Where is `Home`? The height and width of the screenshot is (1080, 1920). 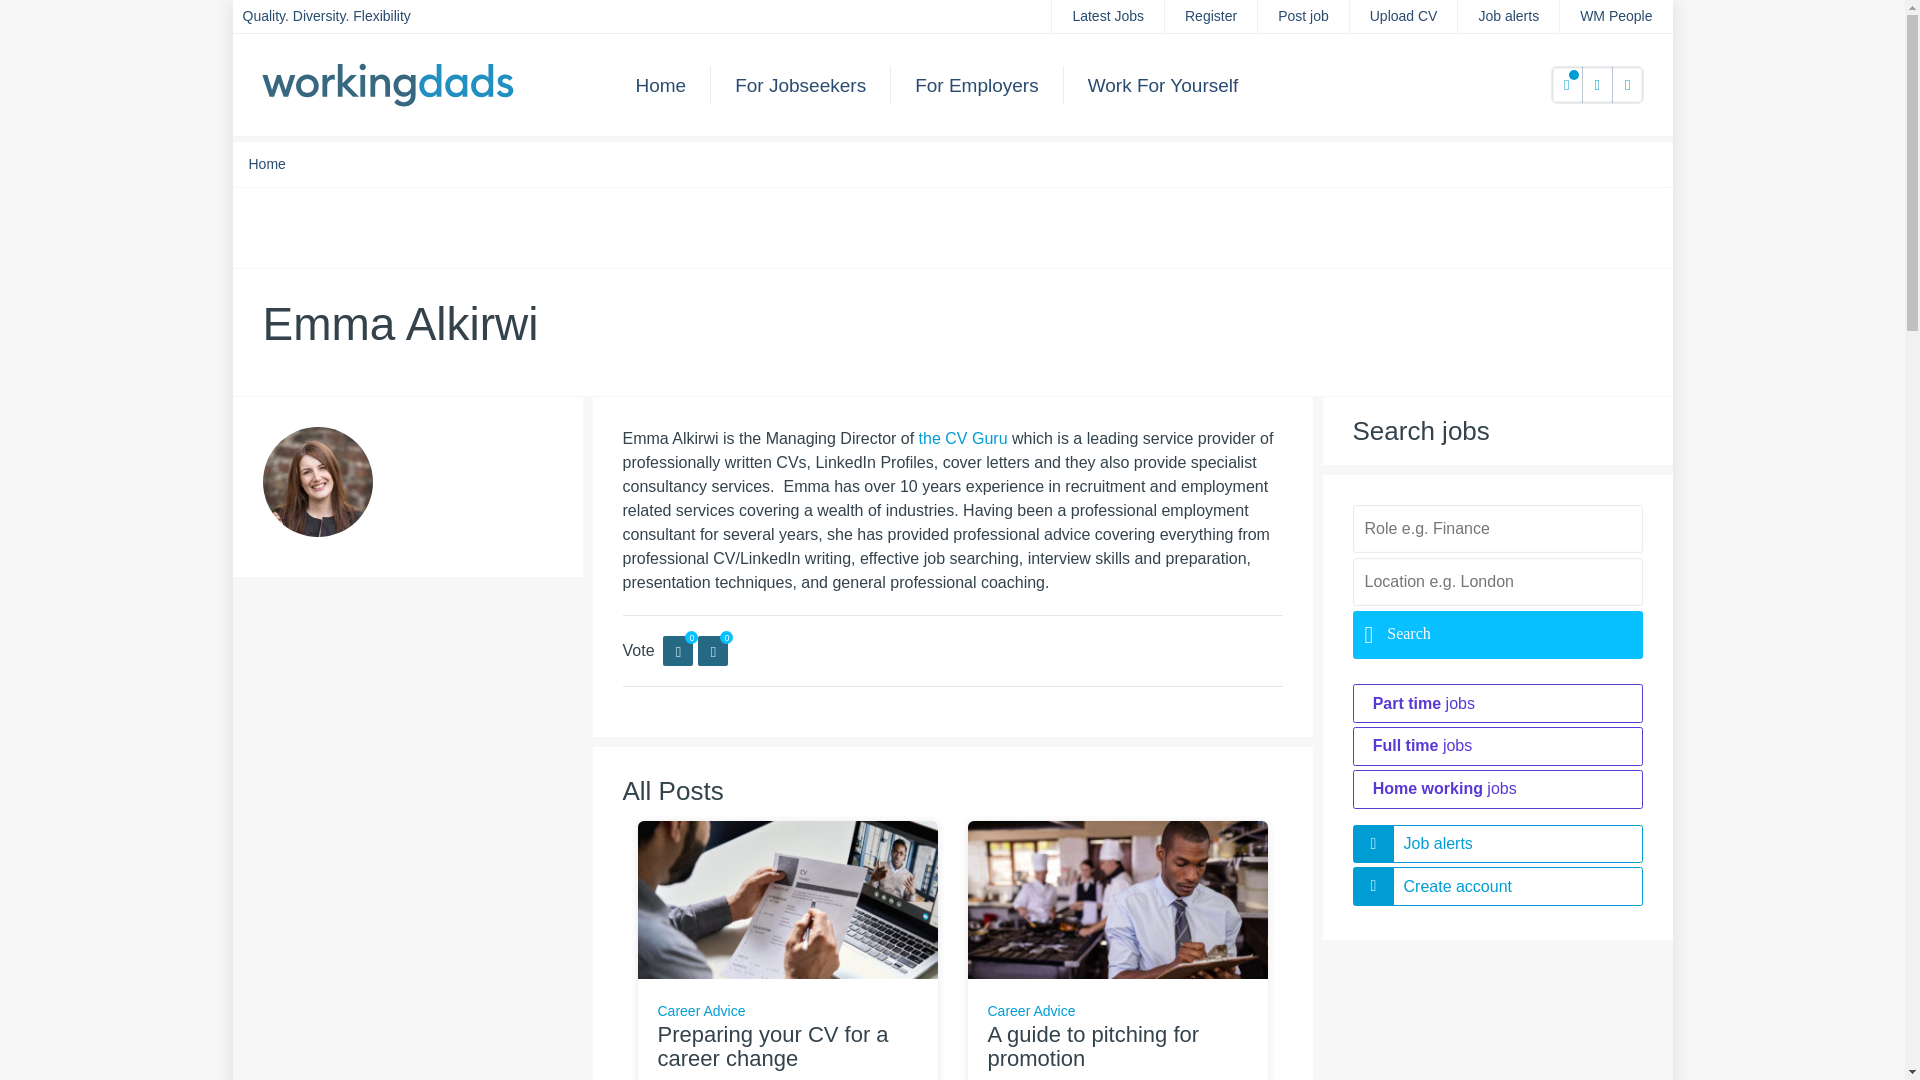 Home is located at coordinates (266, 163).